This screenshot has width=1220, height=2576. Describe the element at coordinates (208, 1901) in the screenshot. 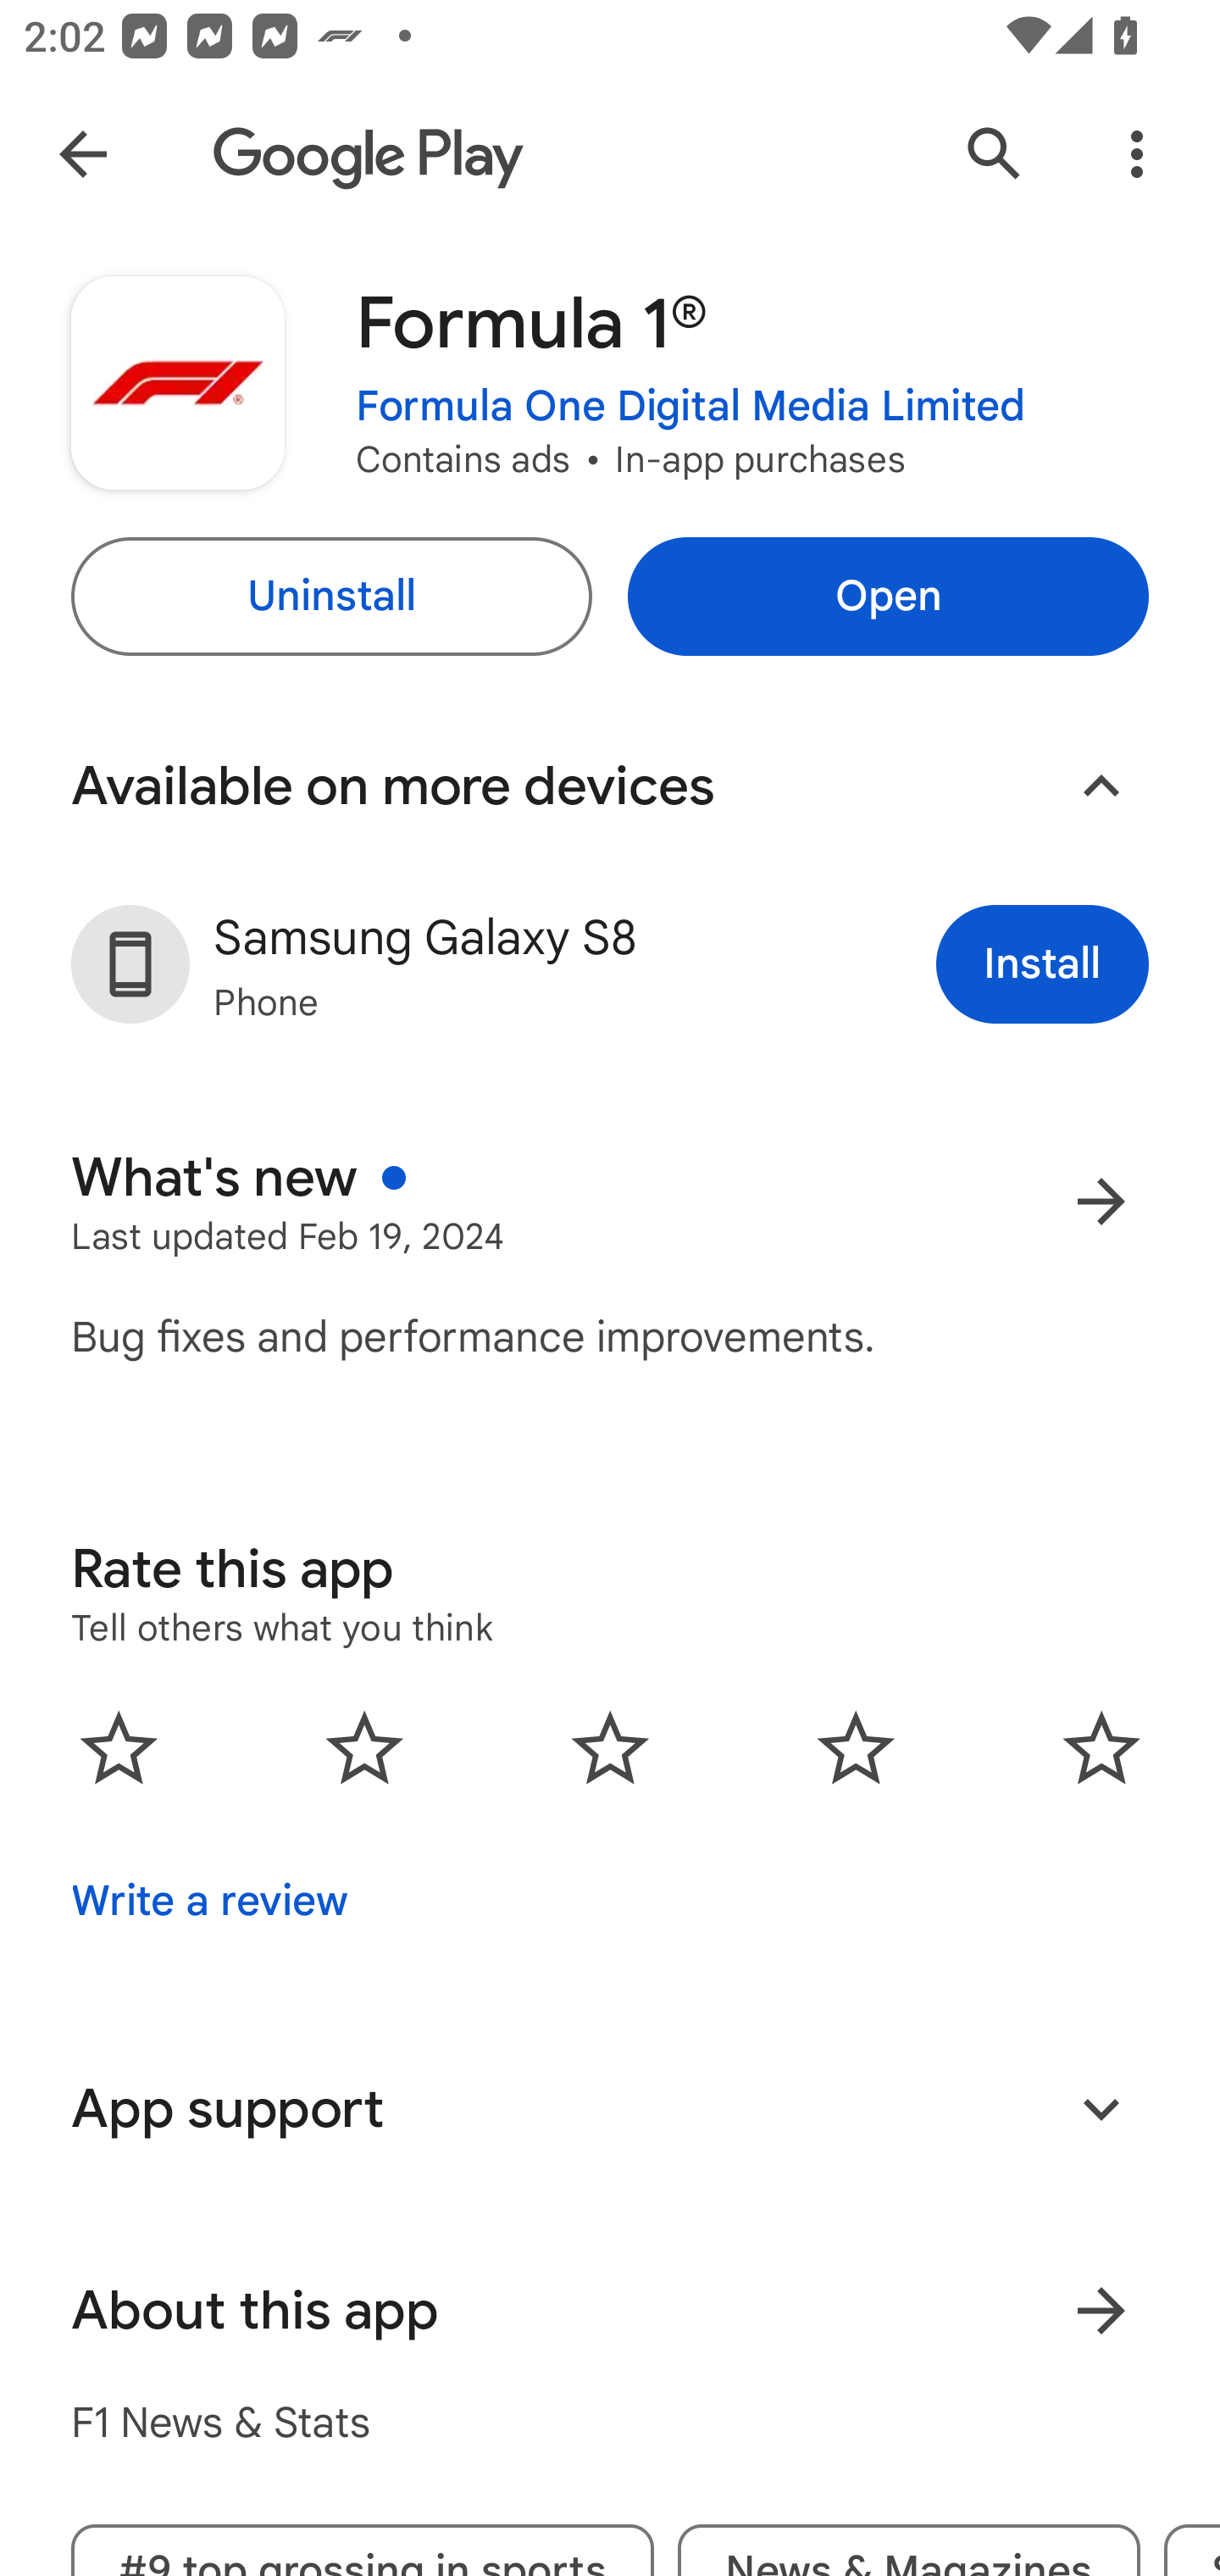

I see `Write a review` at that location.